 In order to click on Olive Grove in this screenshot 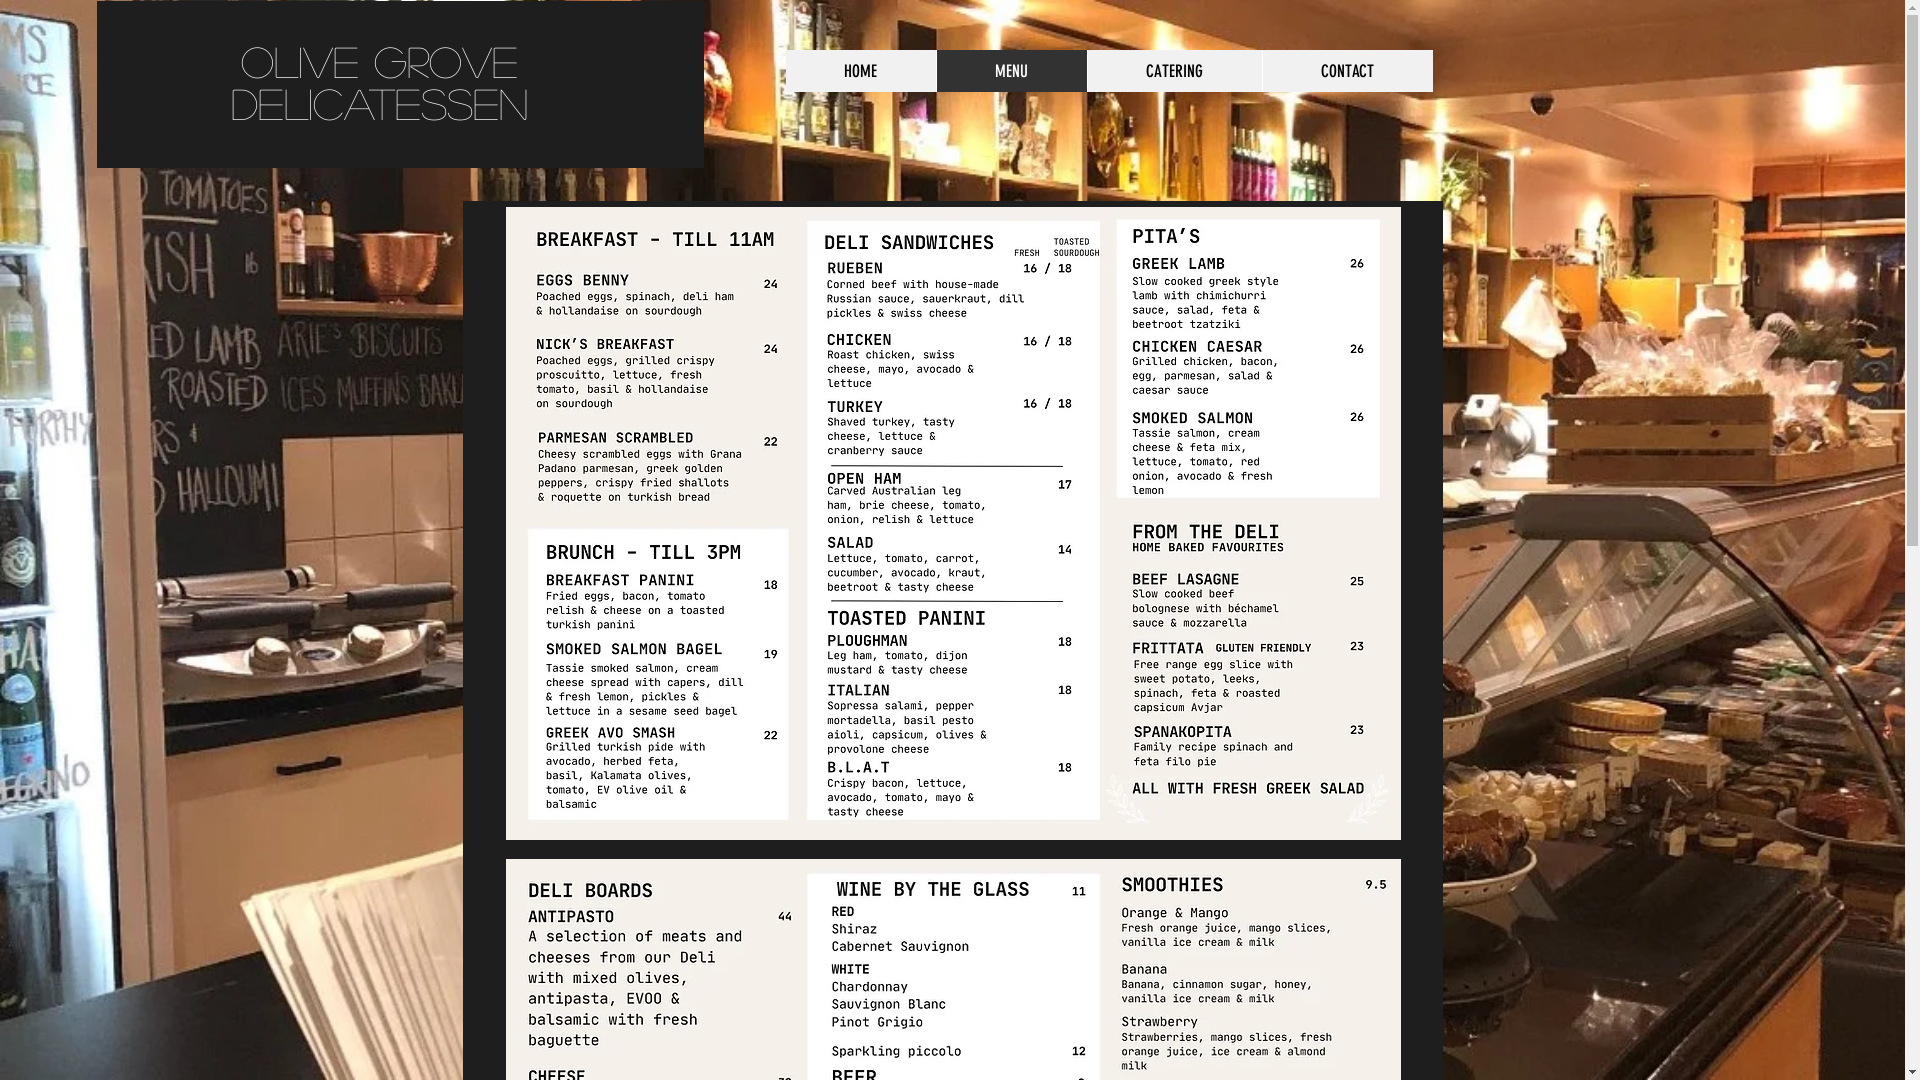, I will do `click(380, 61)`.